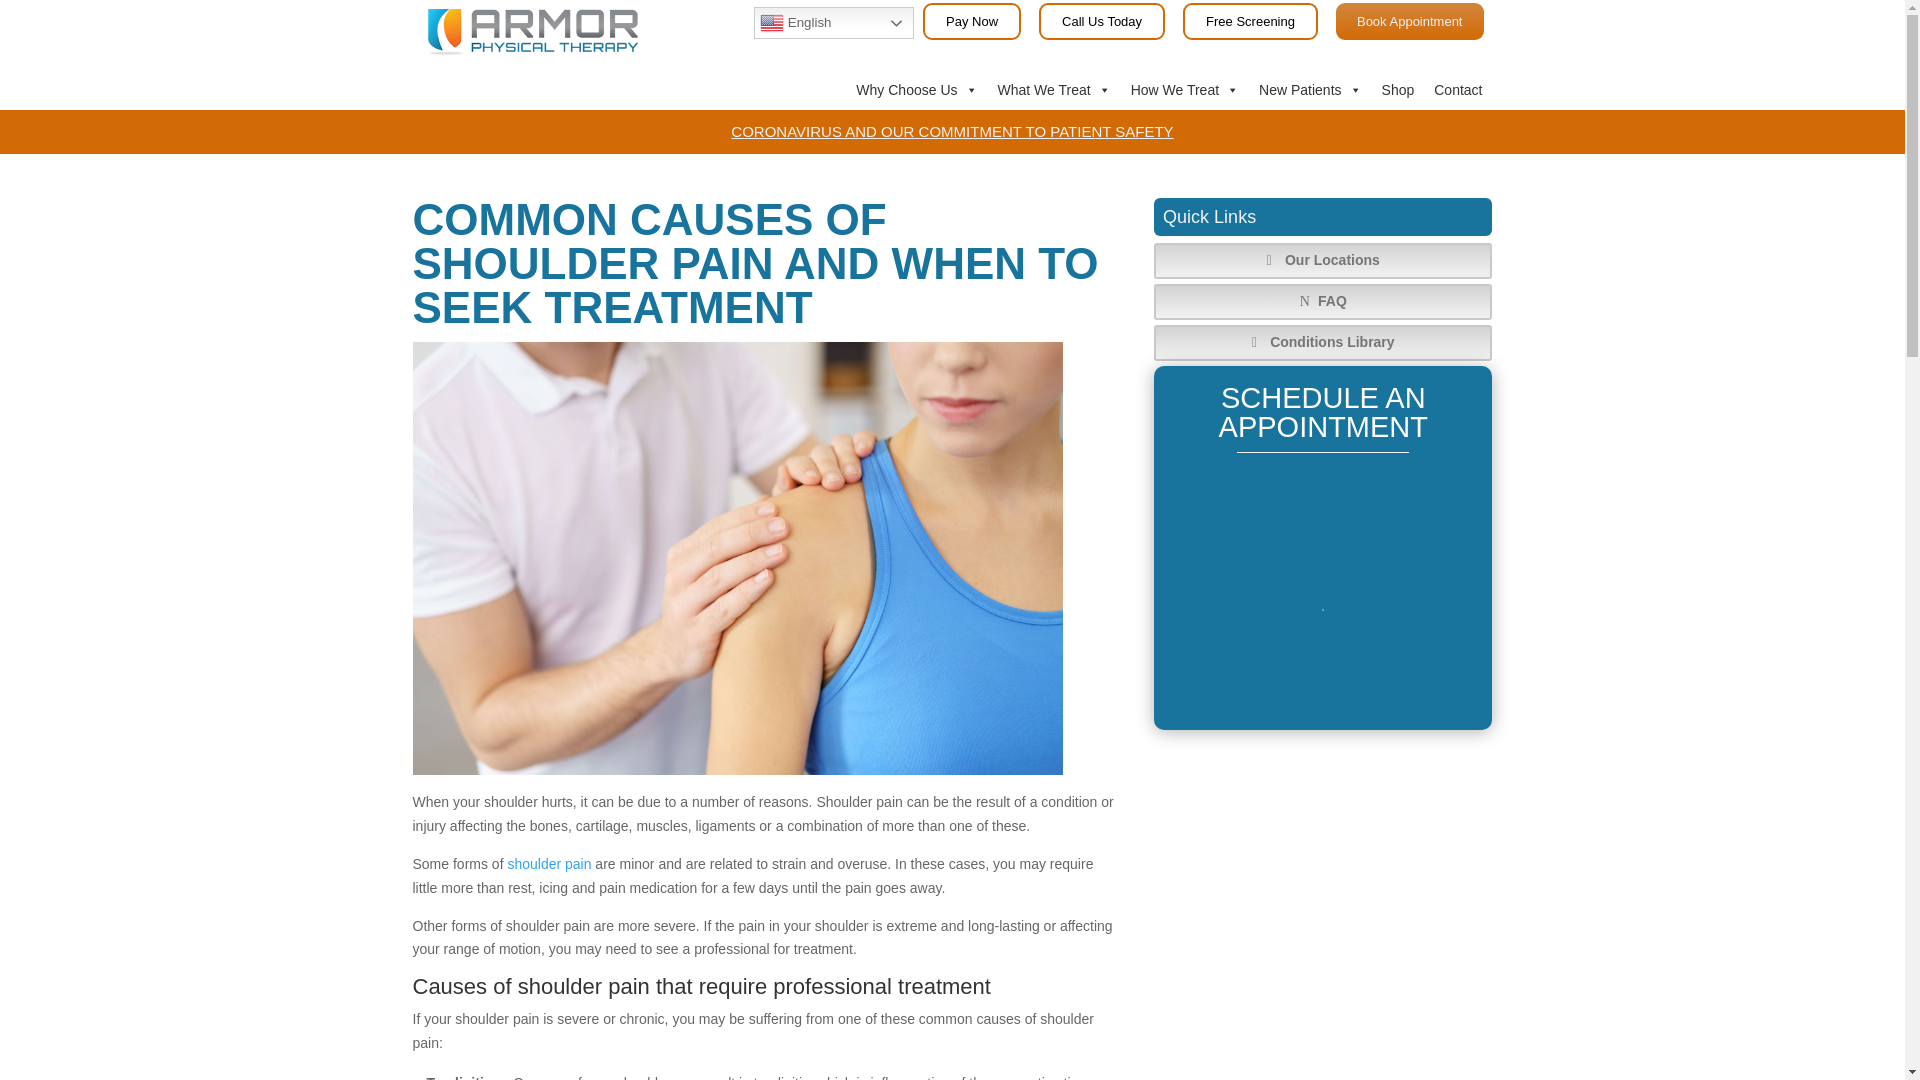 This screenshot has height=1080, width=1920. I want to click on How We Treat, so click(1185, 90).